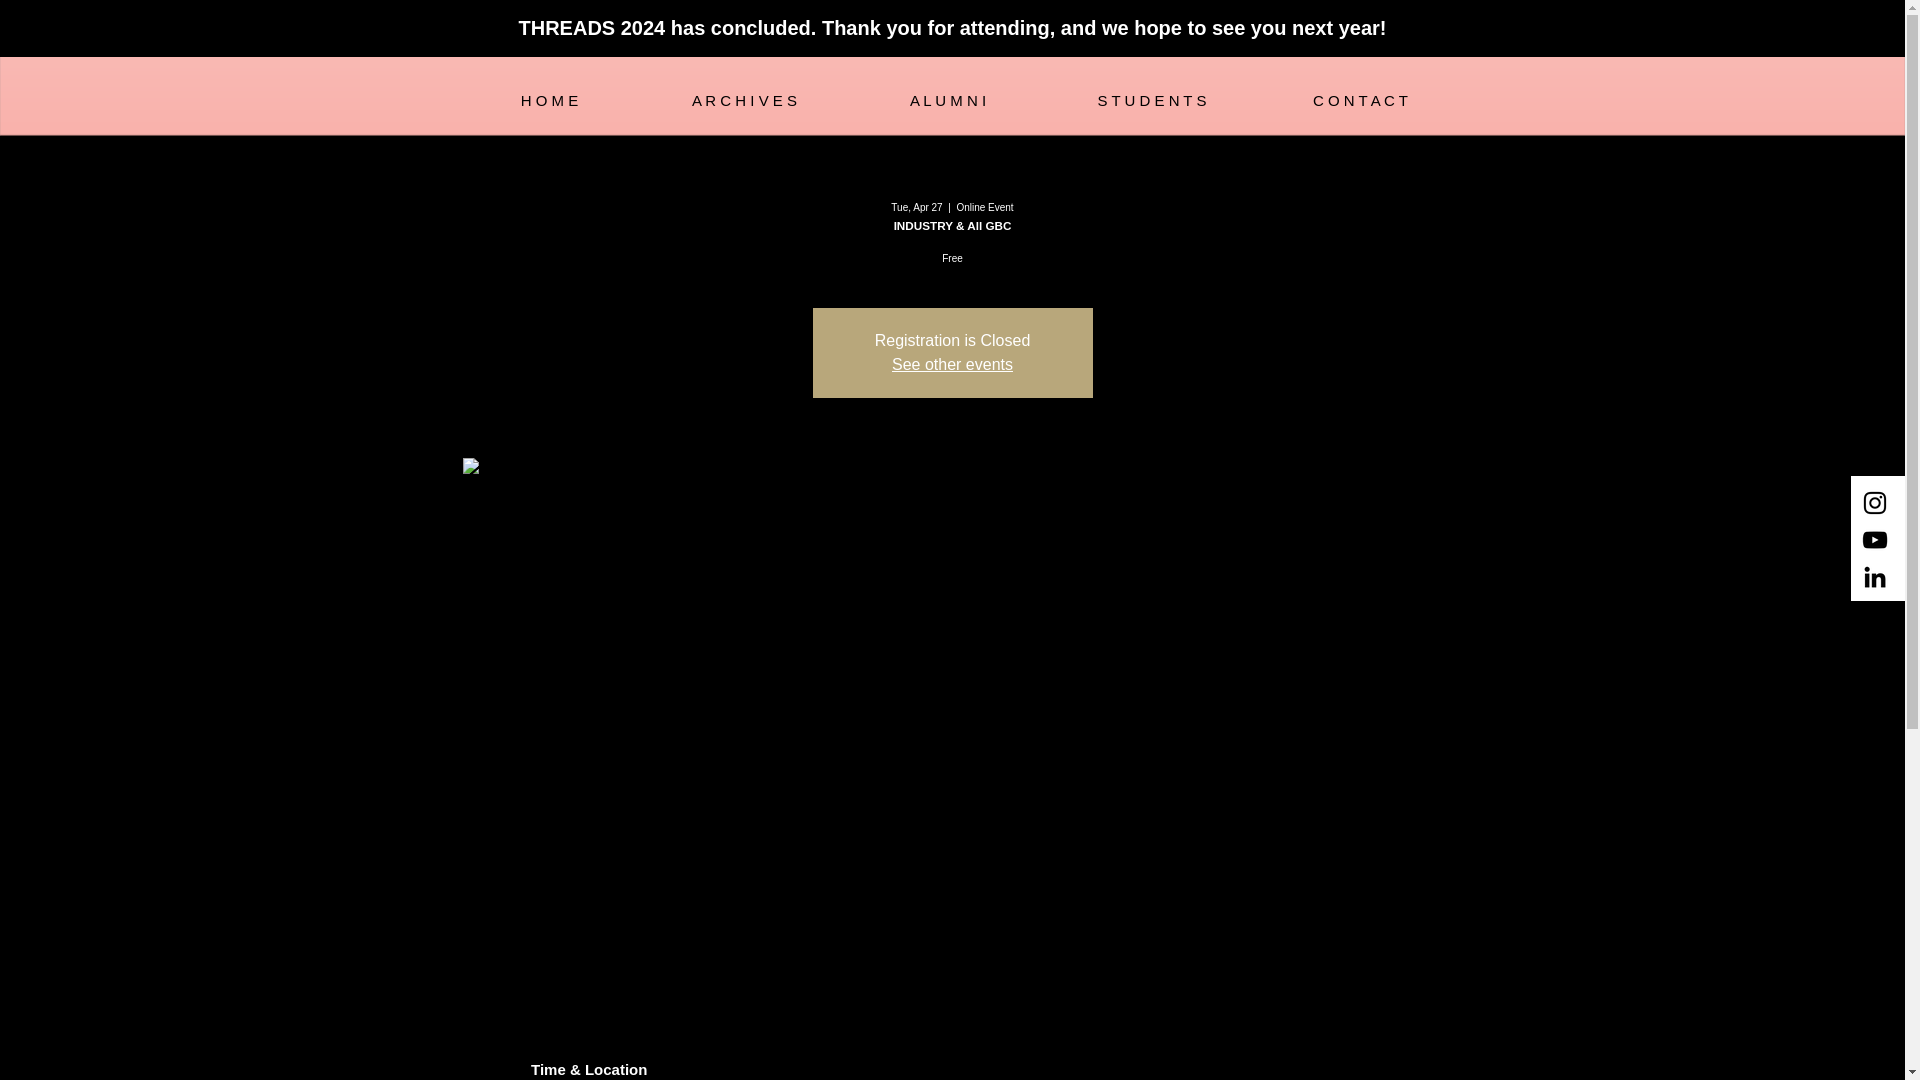 The width and height of the screenshot is (1920, 1080). What do you see at coordinates (947, 99) in the screenshot?
I see `A L U M N I` at bounding box center [947, 99].